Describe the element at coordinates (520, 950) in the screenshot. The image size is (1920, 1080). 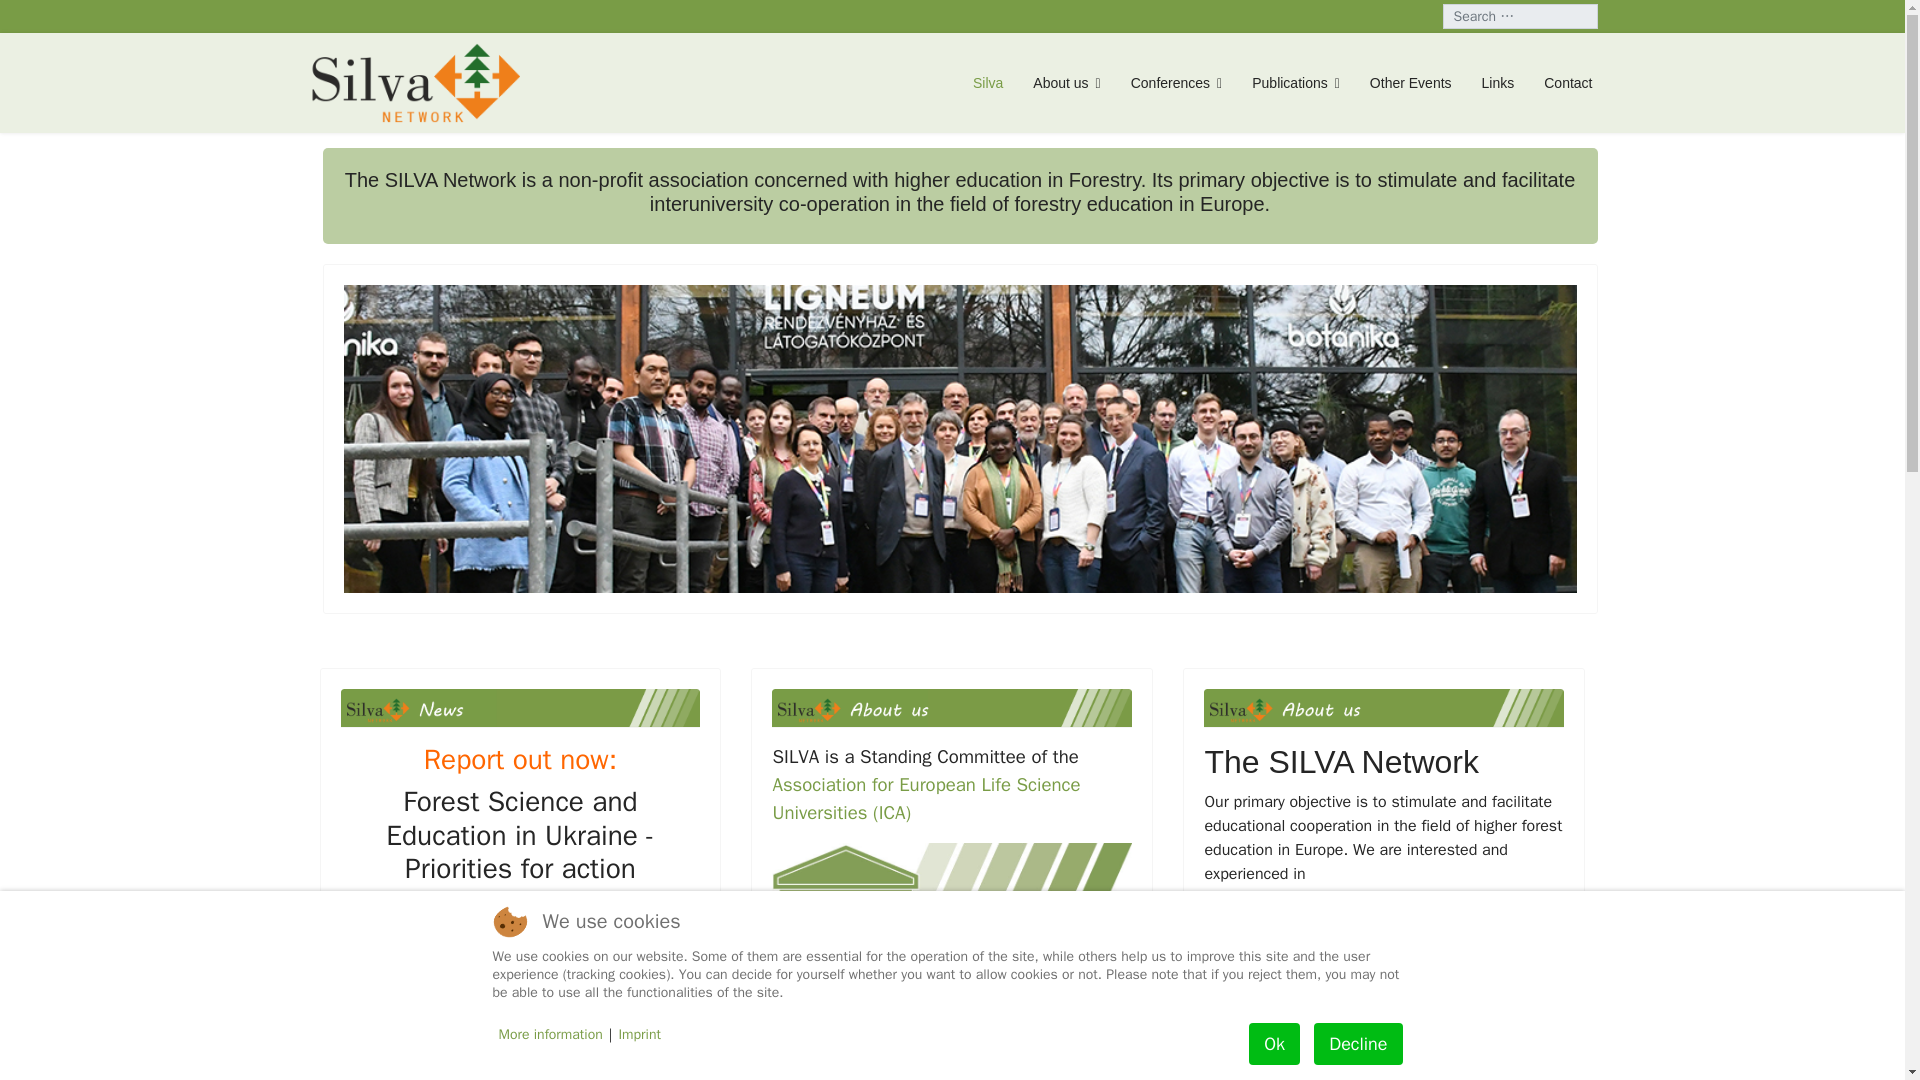
I see `Read the report here!` at that location.